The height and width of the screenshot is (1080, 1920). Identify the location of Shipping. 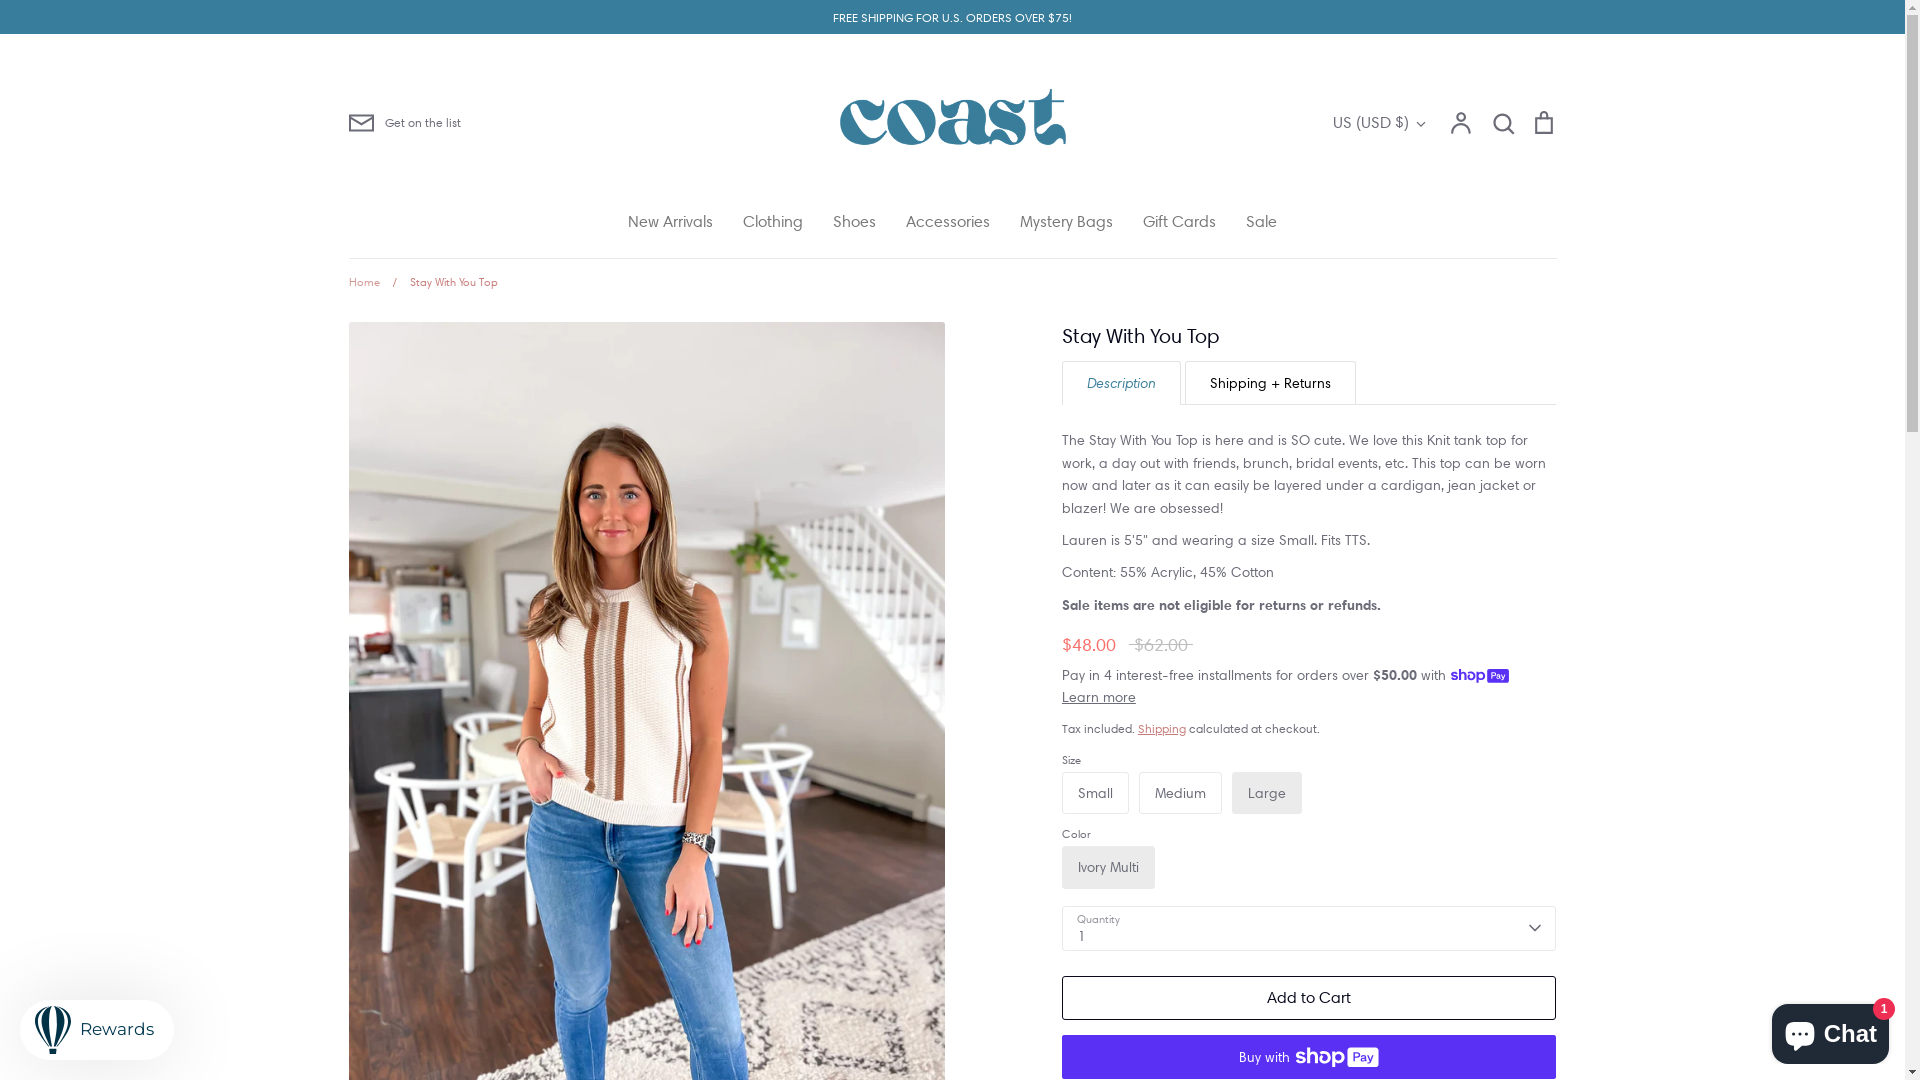
(1162, 728).